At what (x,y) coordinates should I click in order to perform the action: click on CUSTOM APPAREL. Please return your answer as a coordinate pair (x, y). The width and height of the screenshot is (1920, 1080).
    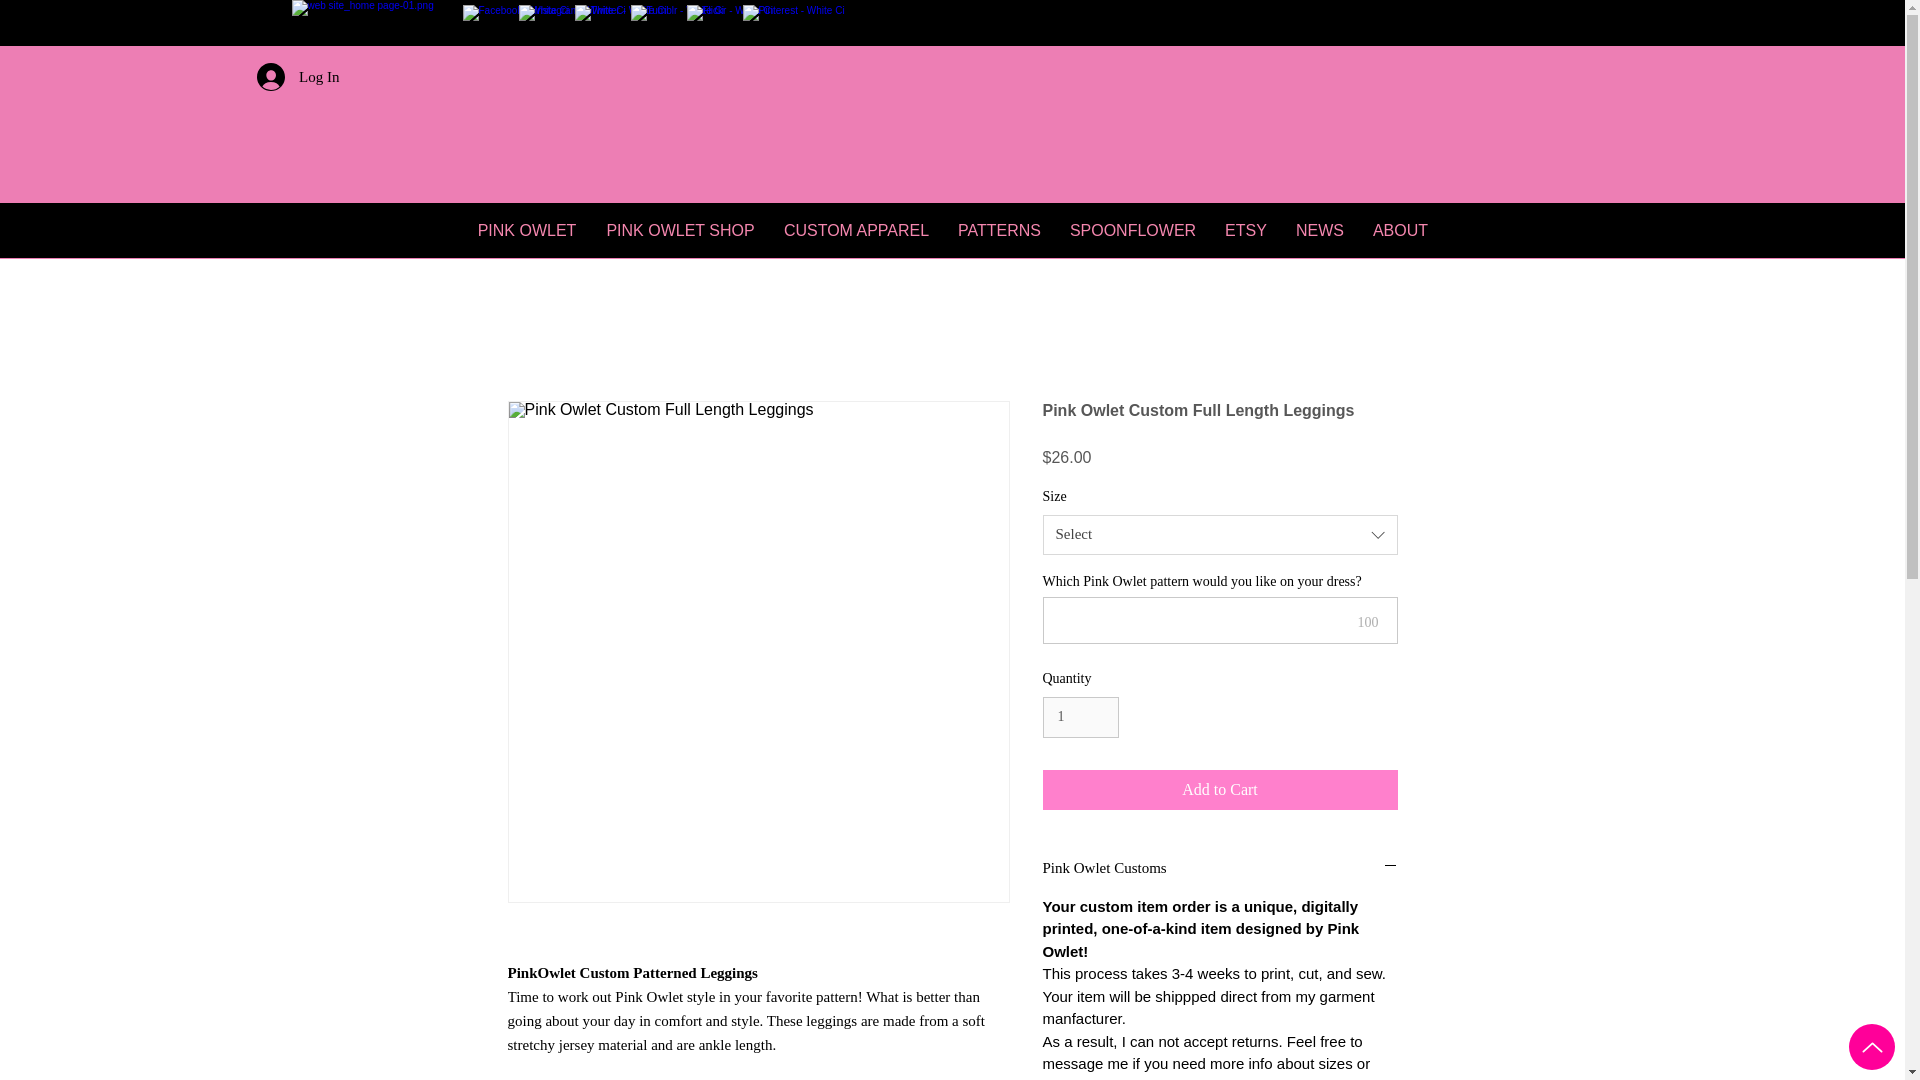
    Looking at the image, I should click on (856, 230).